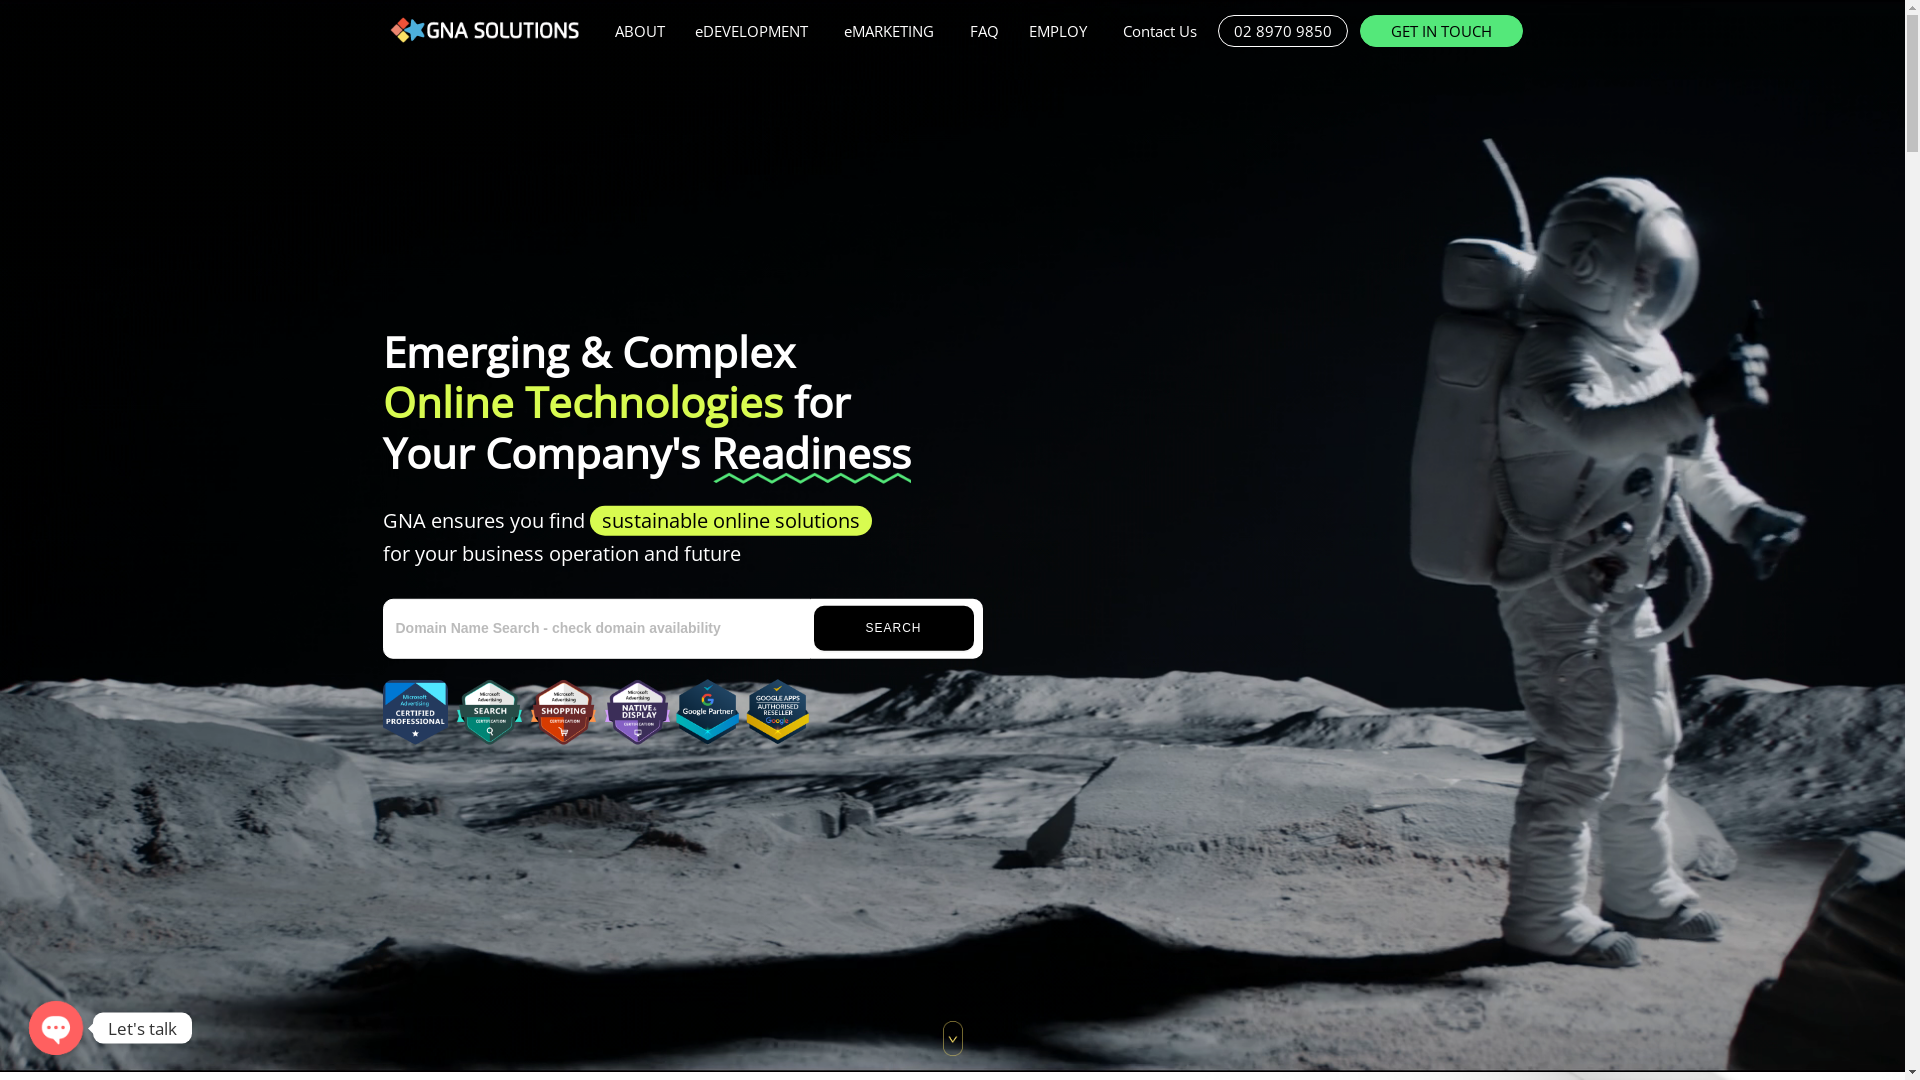 This screenshot has height=1080, width=1920. Describe the element at coordinates (1163, 31) in the screenshot. I see `Contact Us` at that location.